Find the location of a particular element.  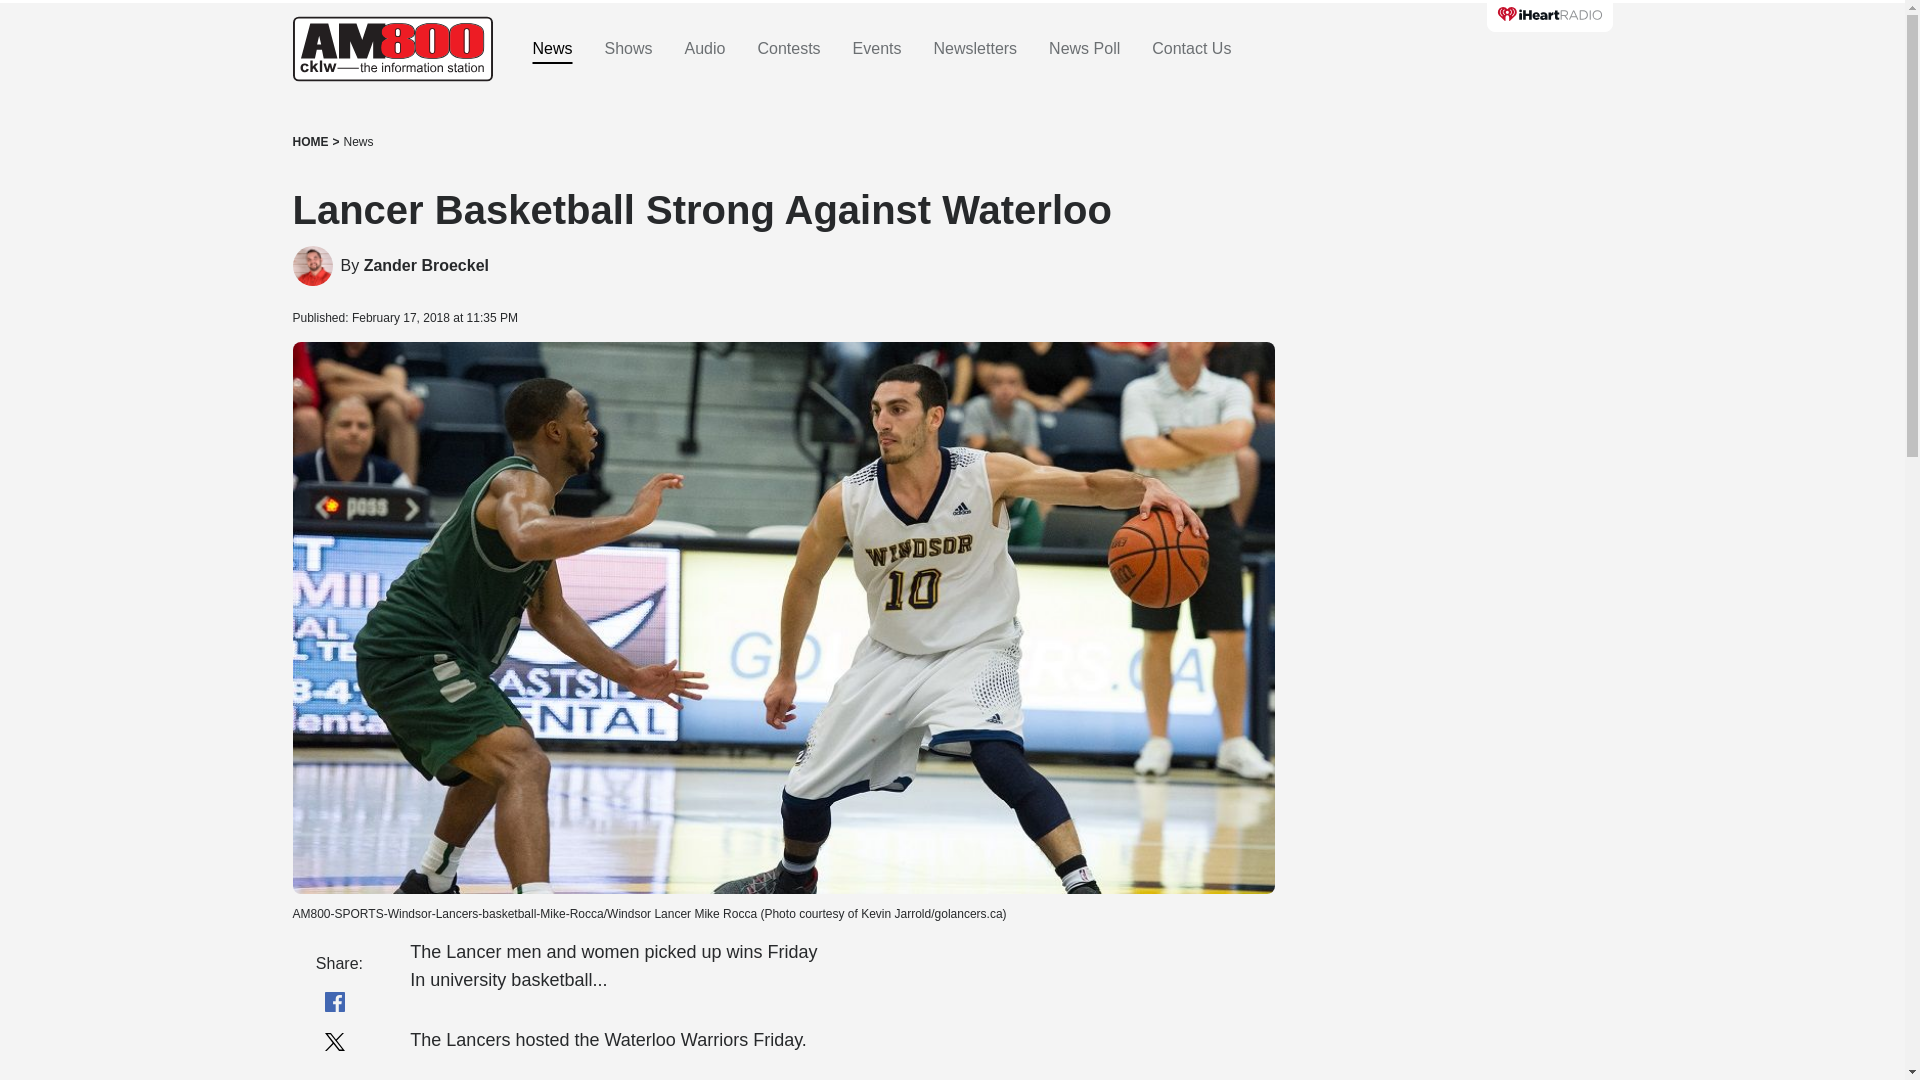

Contests is located at coordinates (788, 49).